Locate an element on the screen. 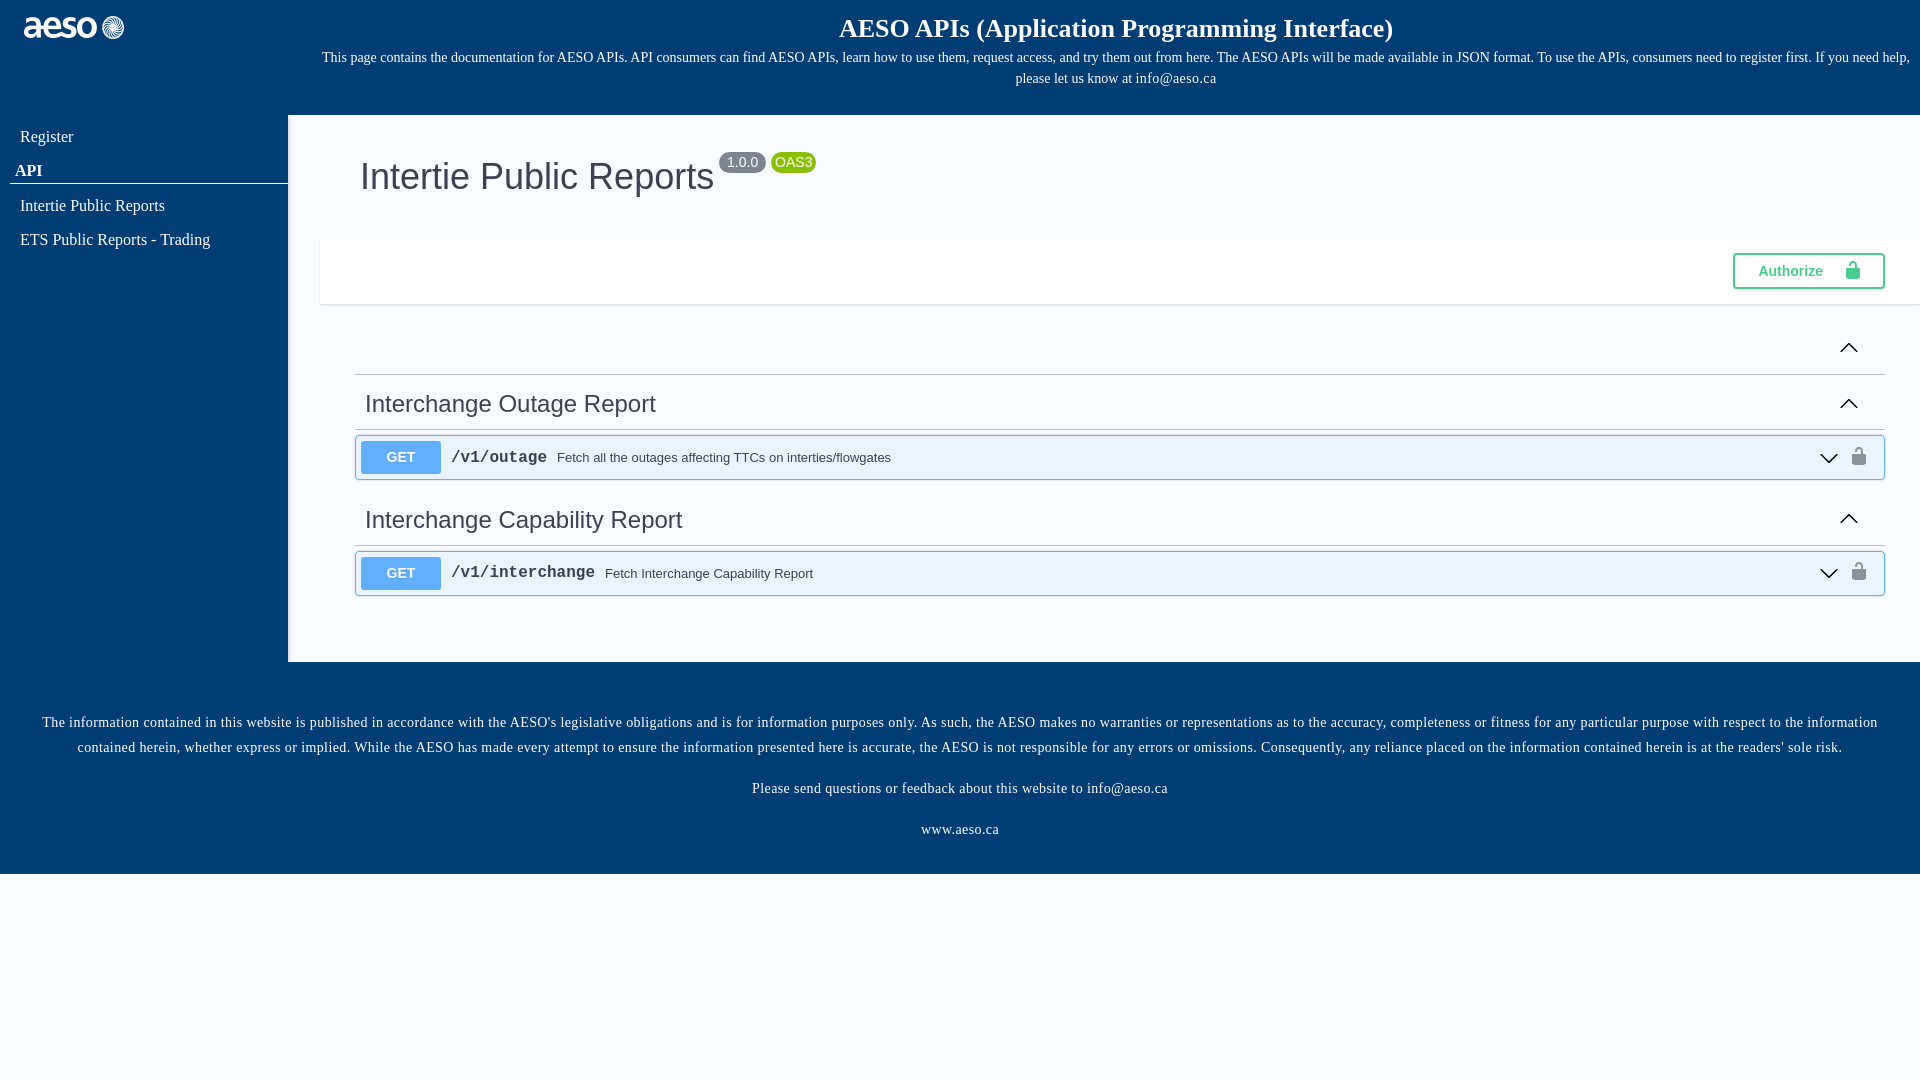 This screenshot has height=1080, width=1920. /v1/interchange is located at coordinates (523, 573).